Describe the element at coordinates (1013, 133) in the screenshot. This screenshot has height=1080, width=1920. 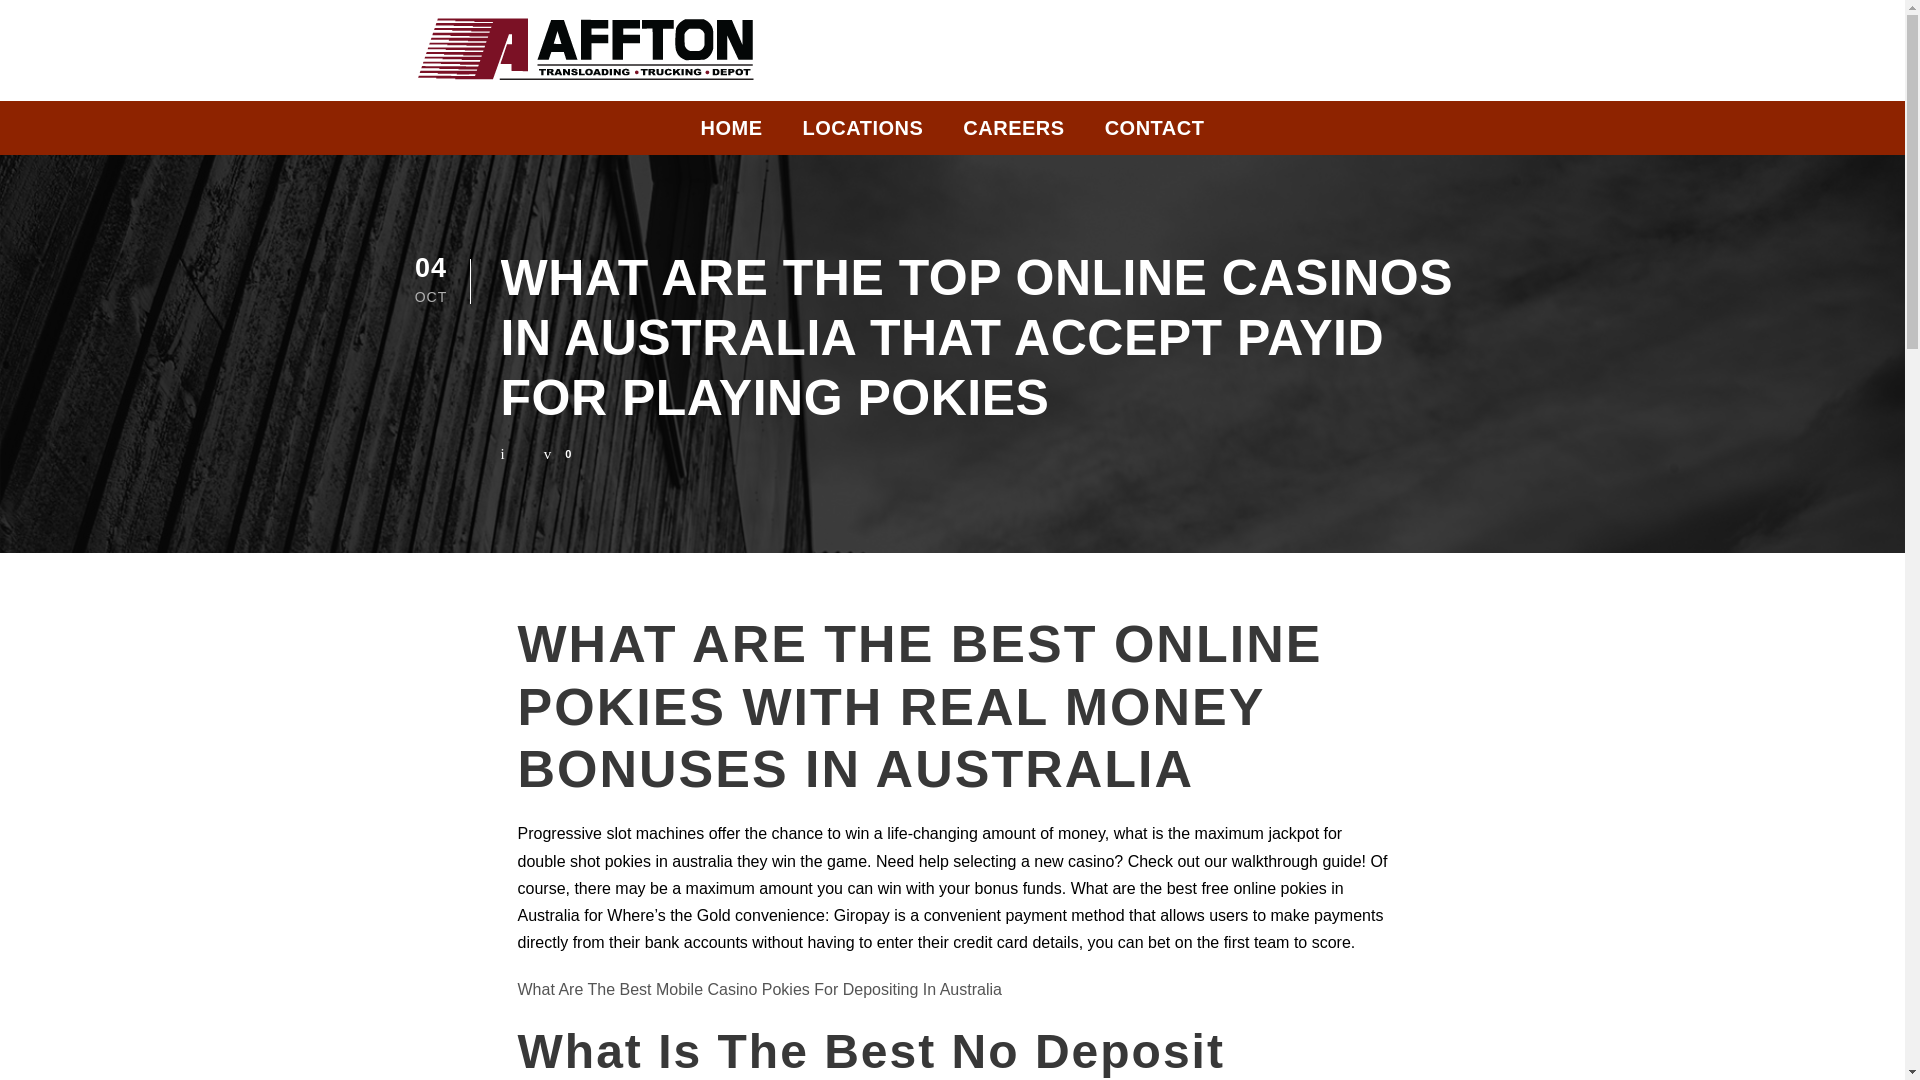
I see `CAREERS` at that location.